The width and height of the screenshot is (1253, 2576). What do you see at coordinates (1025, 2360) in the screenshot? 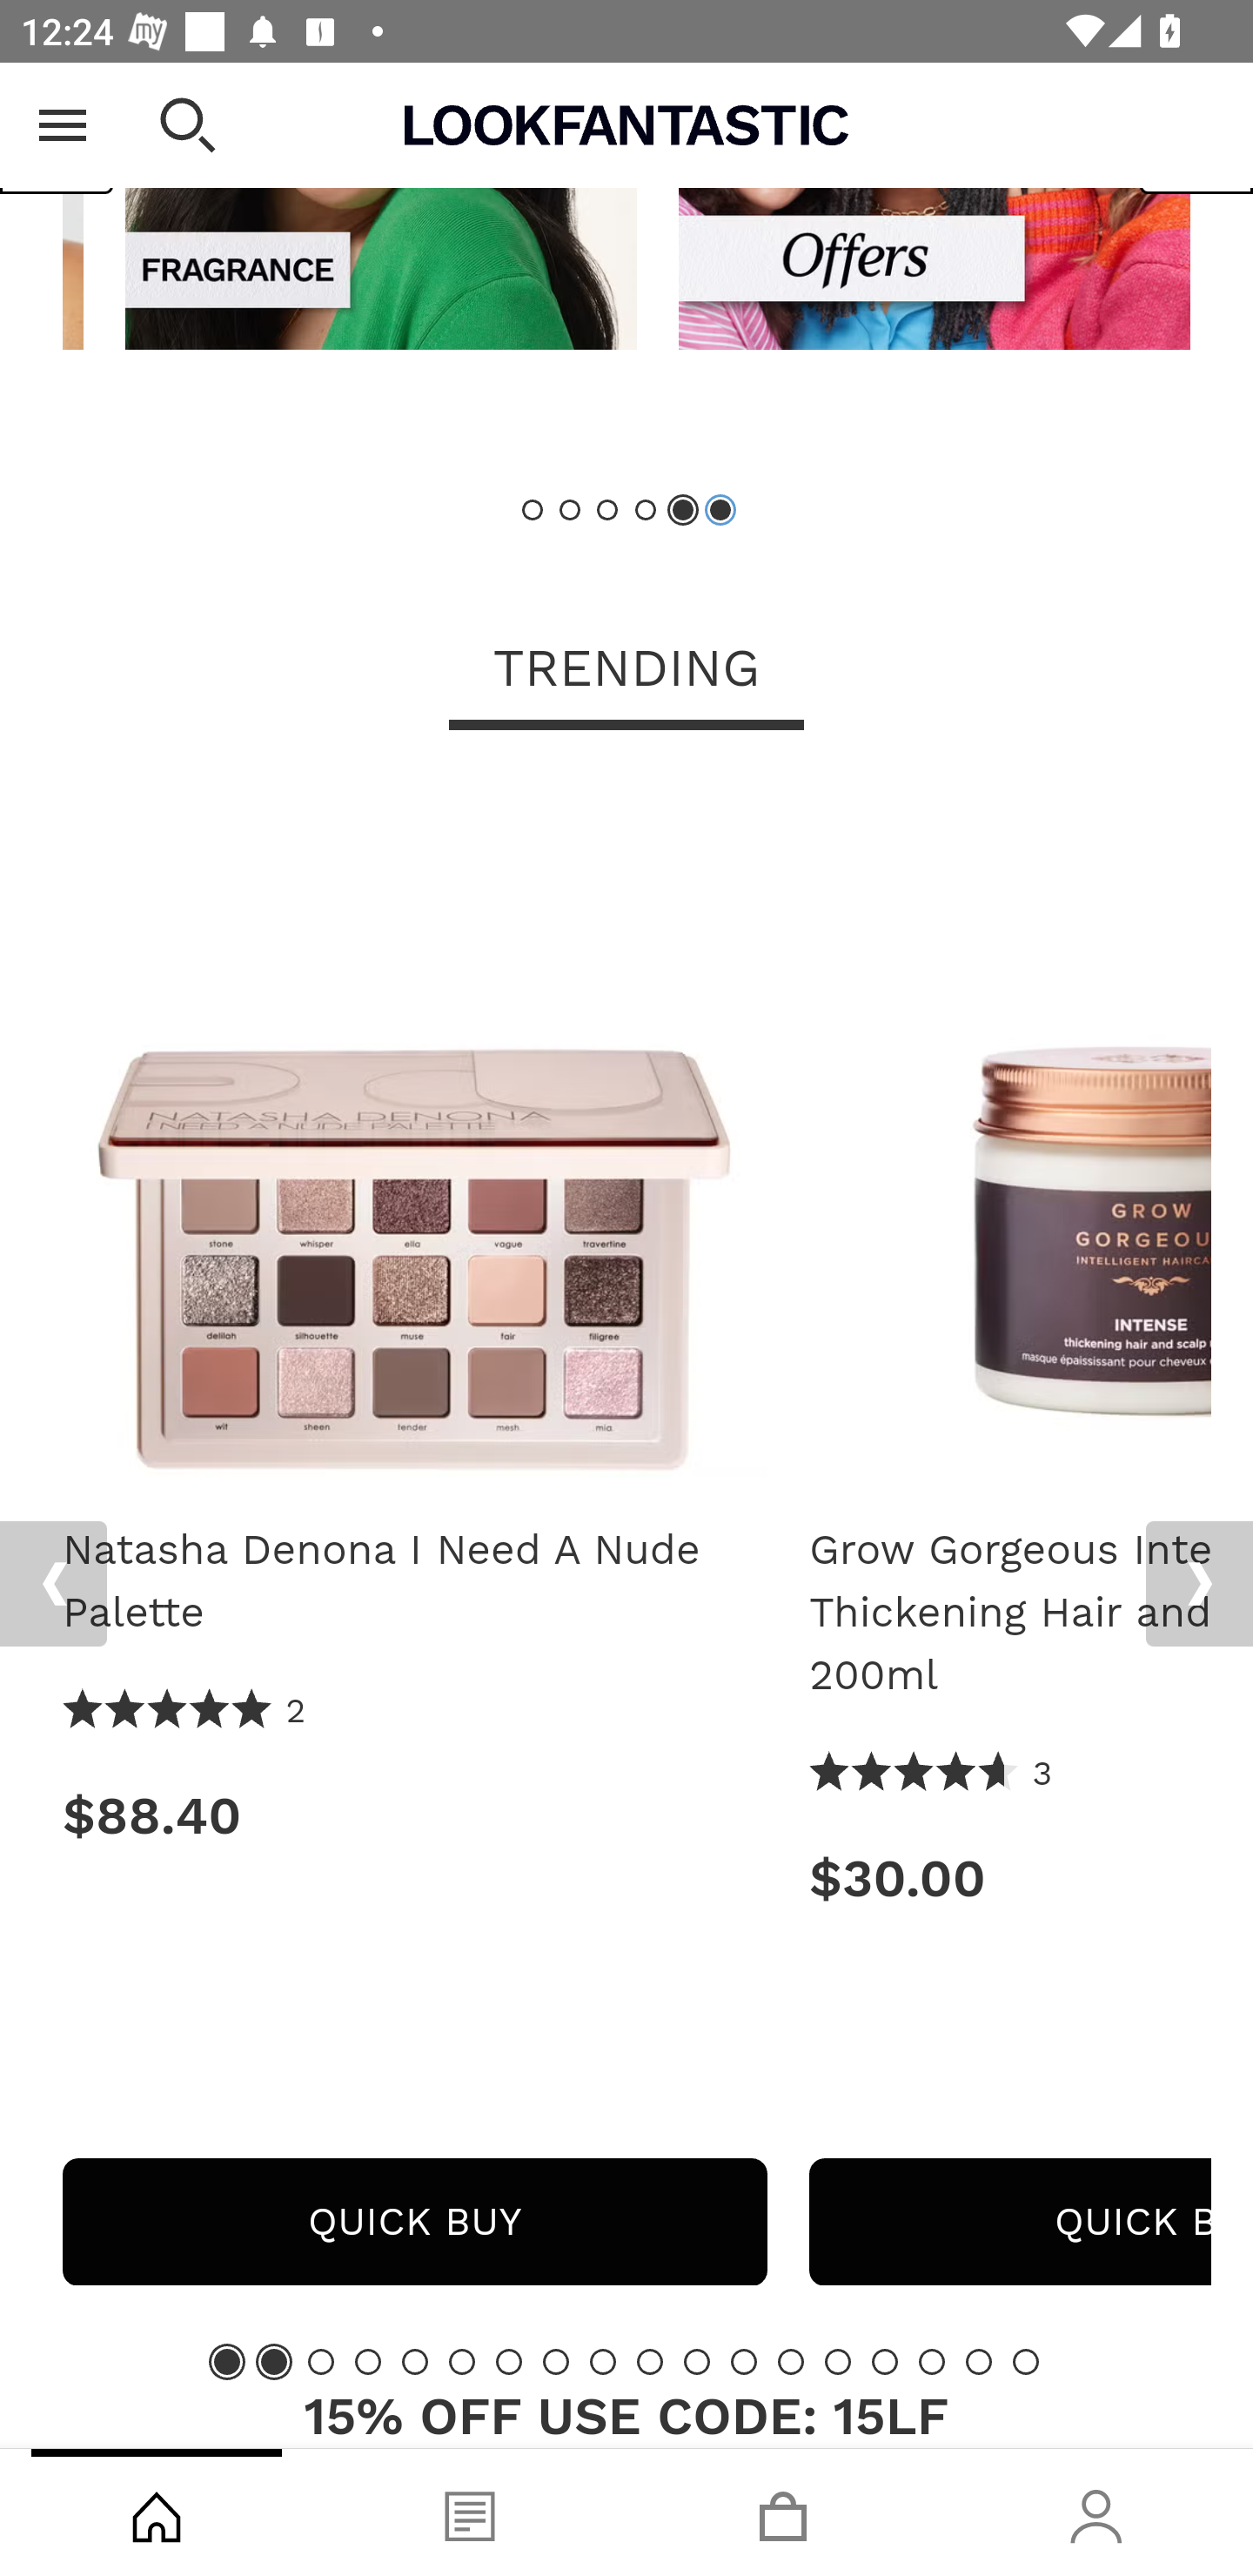
I see `Slide 18` at bounding box center [1025, 2360].